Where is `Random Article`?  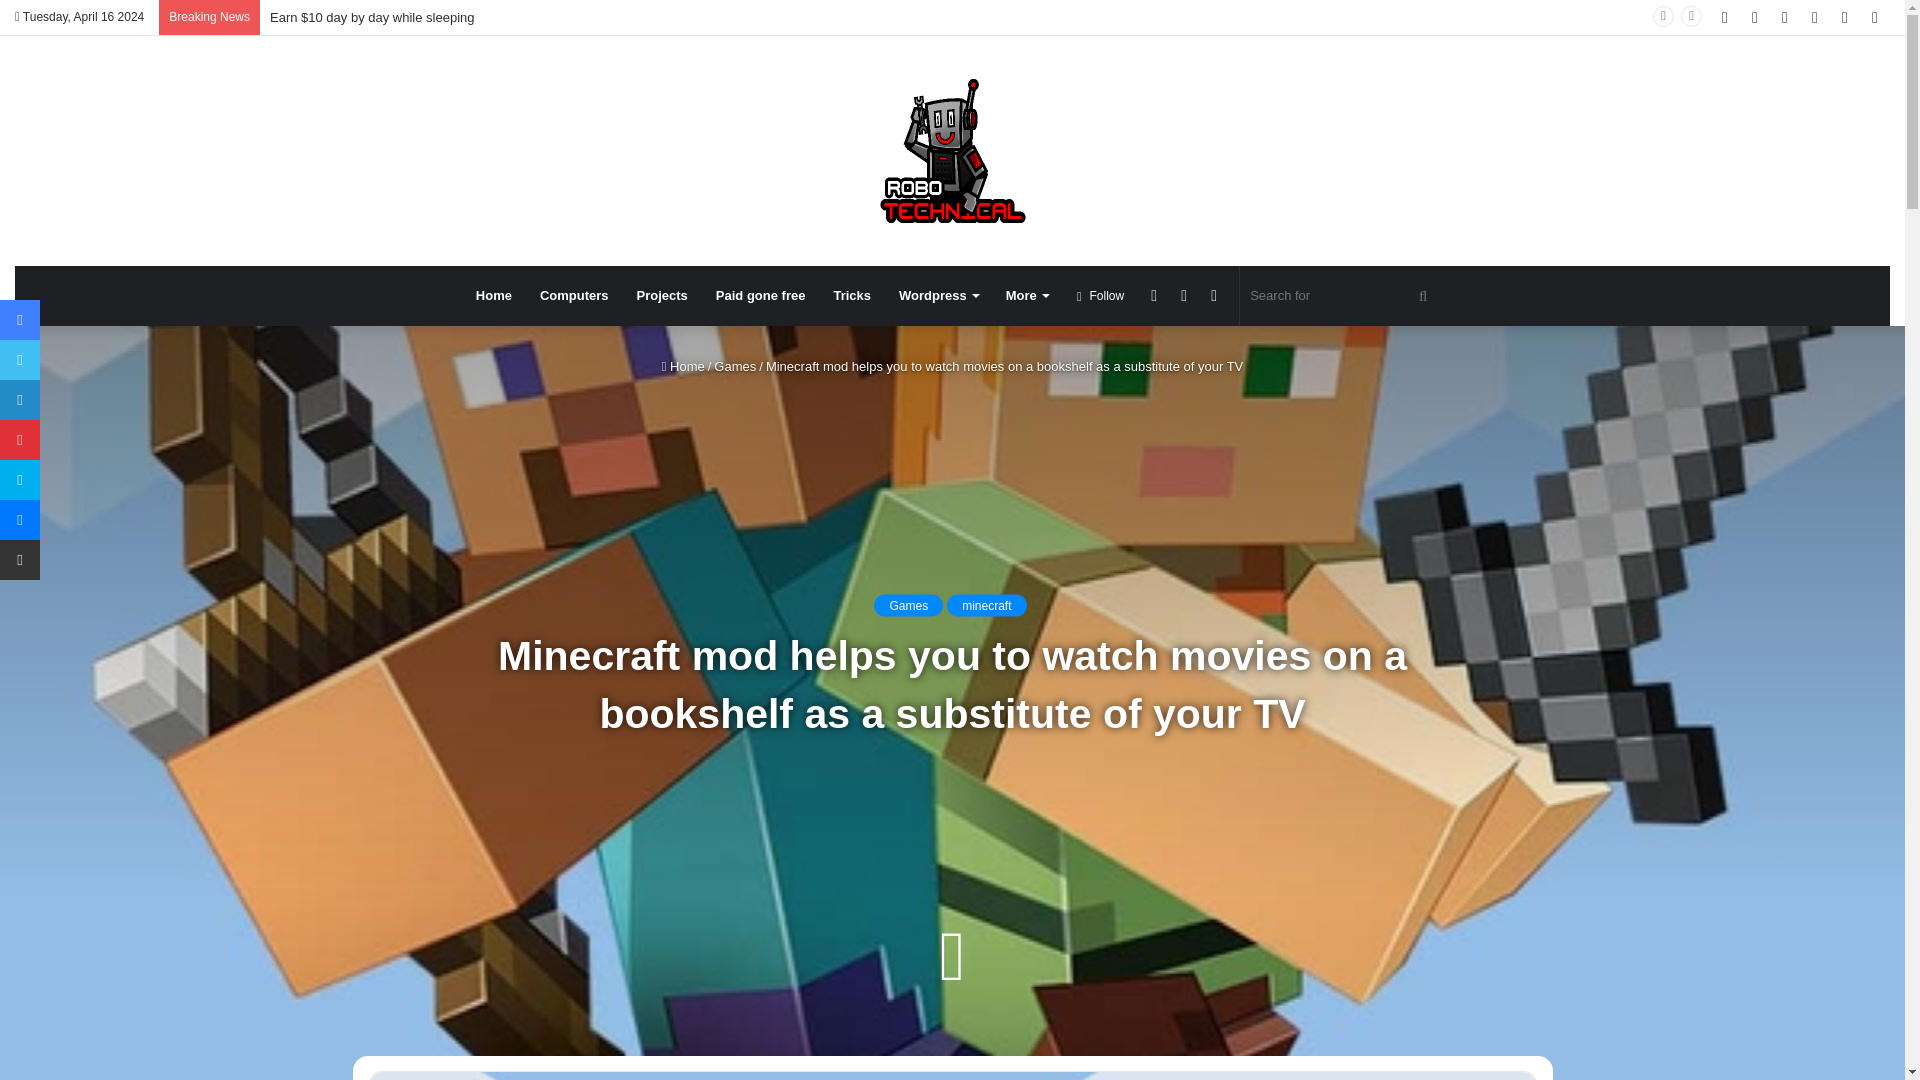
Random Article is located at coordinates (1154, 296).